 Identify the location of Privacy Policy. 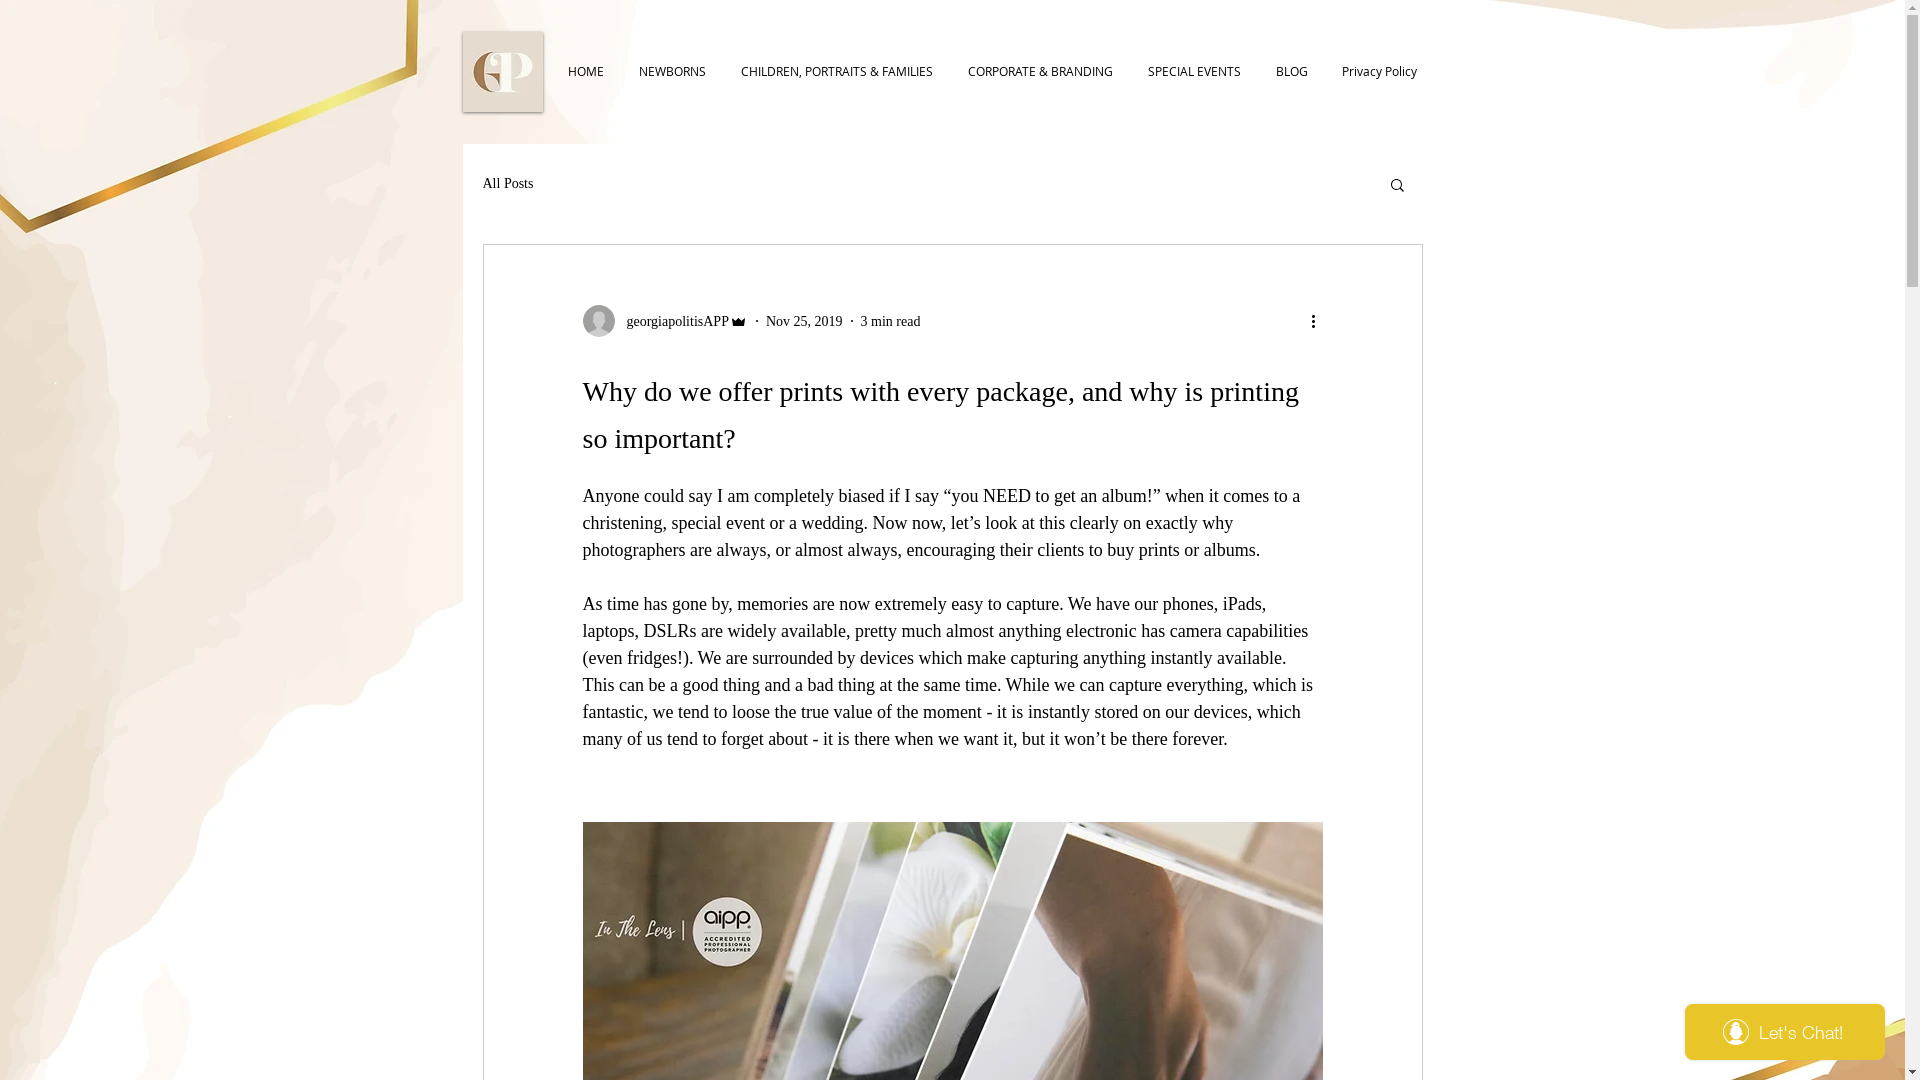
(1378, 72).